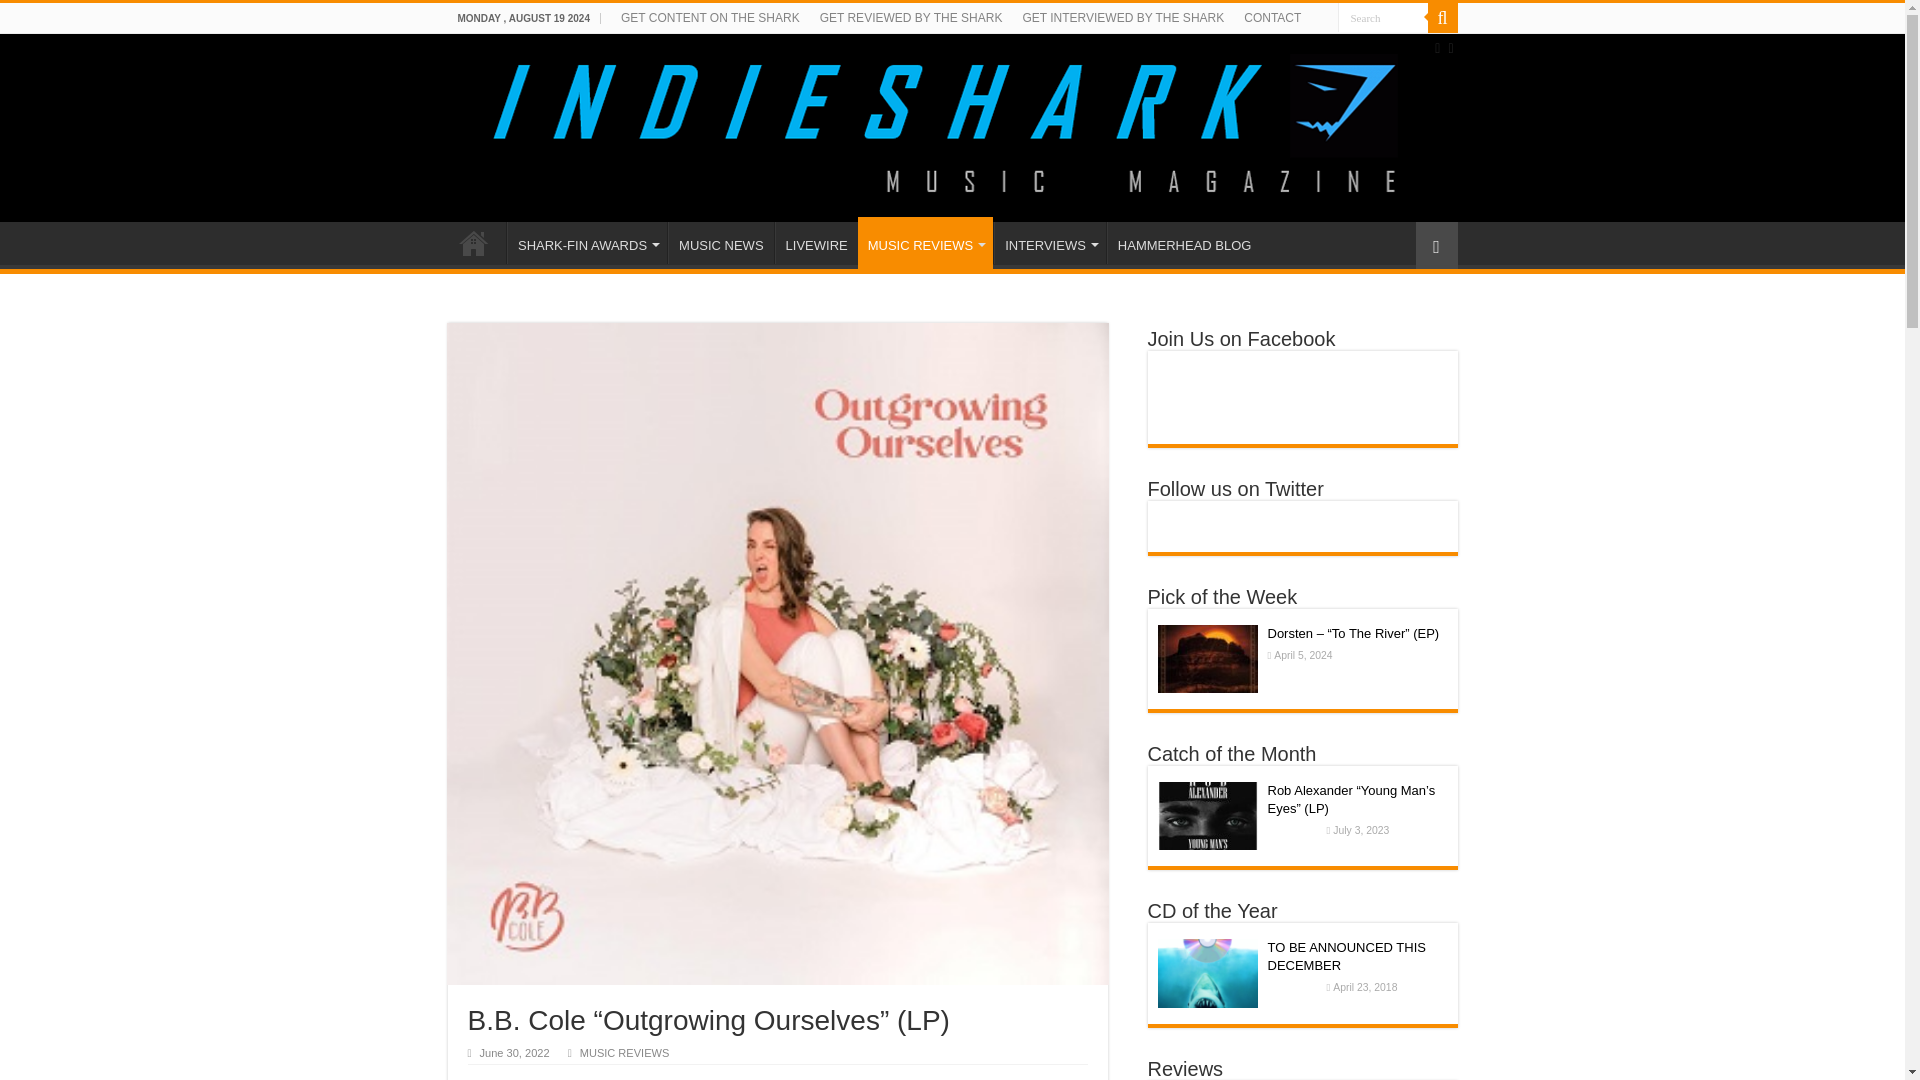 Image resolution: width=1920 pixels, height=1080 pixels. What do you see at coordinates (1184, 242) in the screenshot?
I see `HAMMERHEAD BLOG` at bounding box center [1184, 242].